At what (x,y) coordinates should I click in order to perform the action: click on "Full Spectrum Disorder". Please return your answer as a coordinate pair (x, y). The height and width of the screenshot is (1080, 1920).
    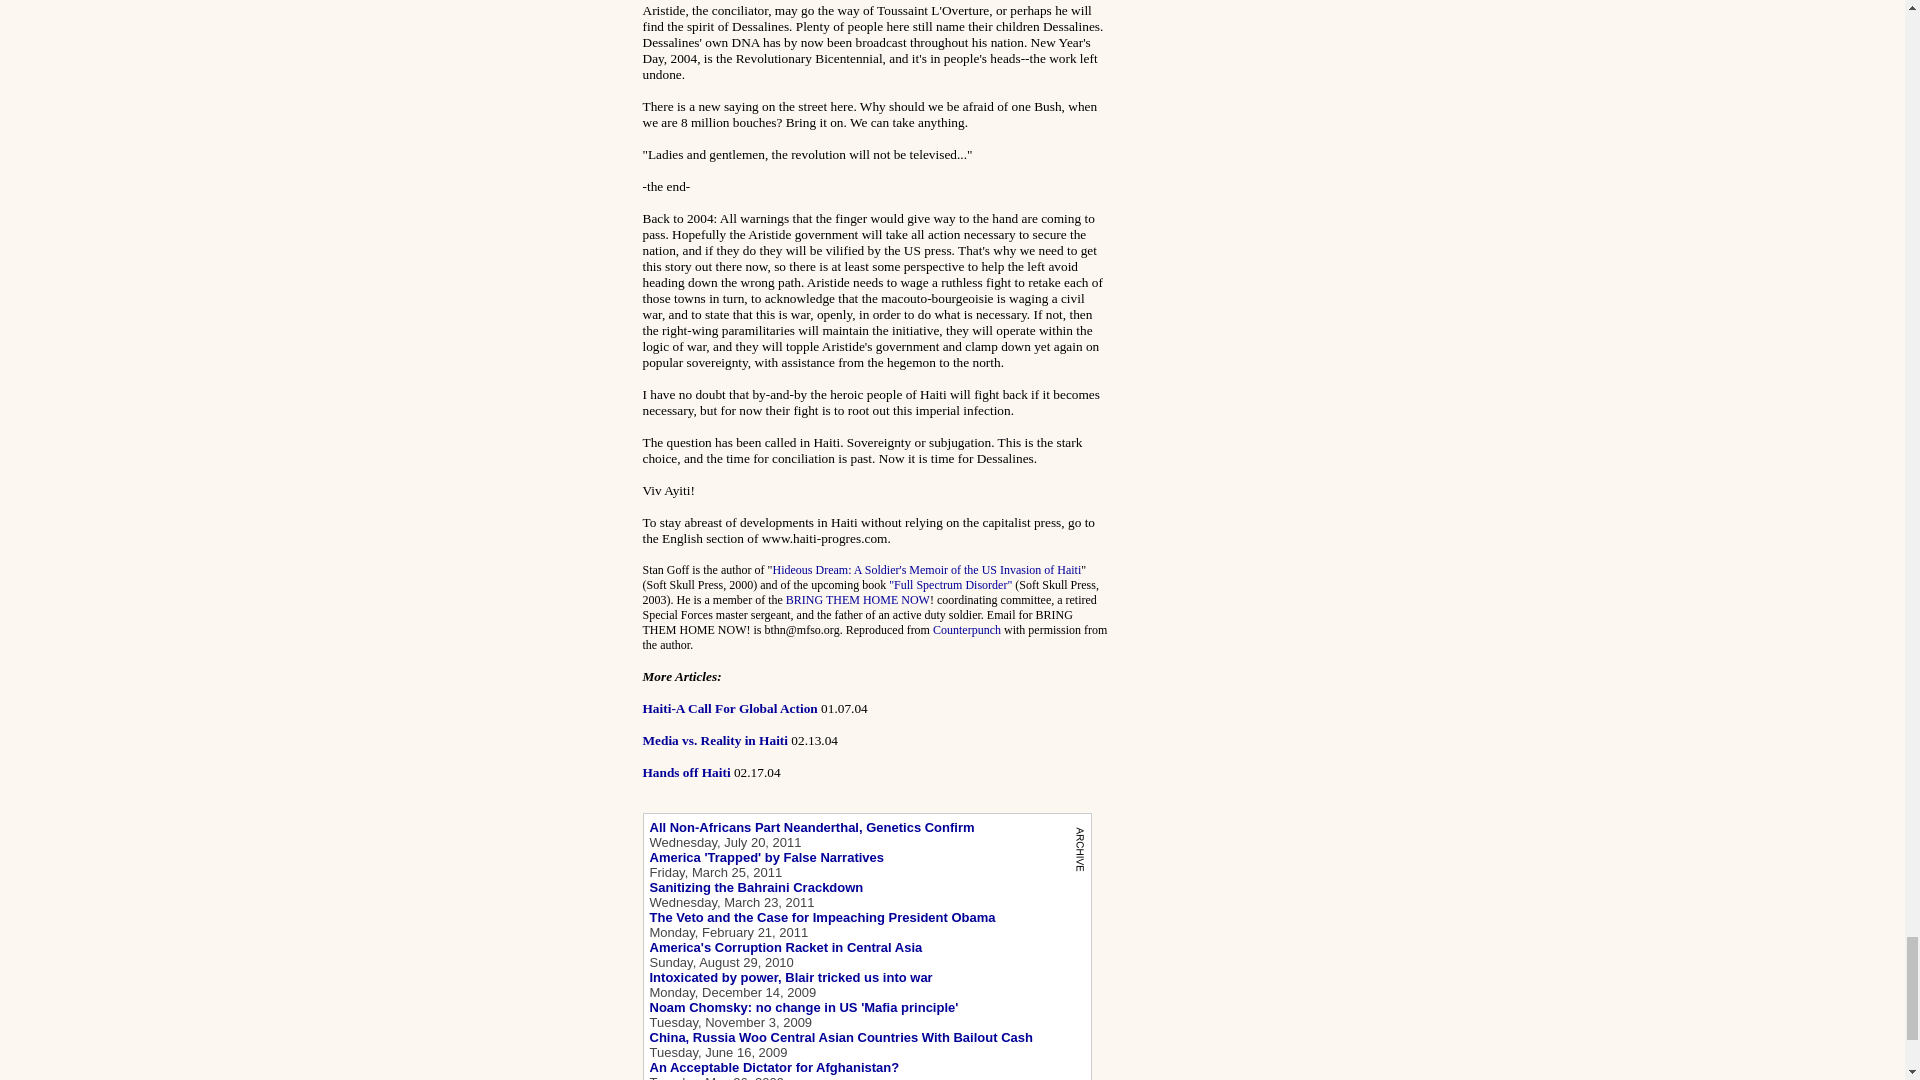
    Looking at the image, I should click on (950, 584).